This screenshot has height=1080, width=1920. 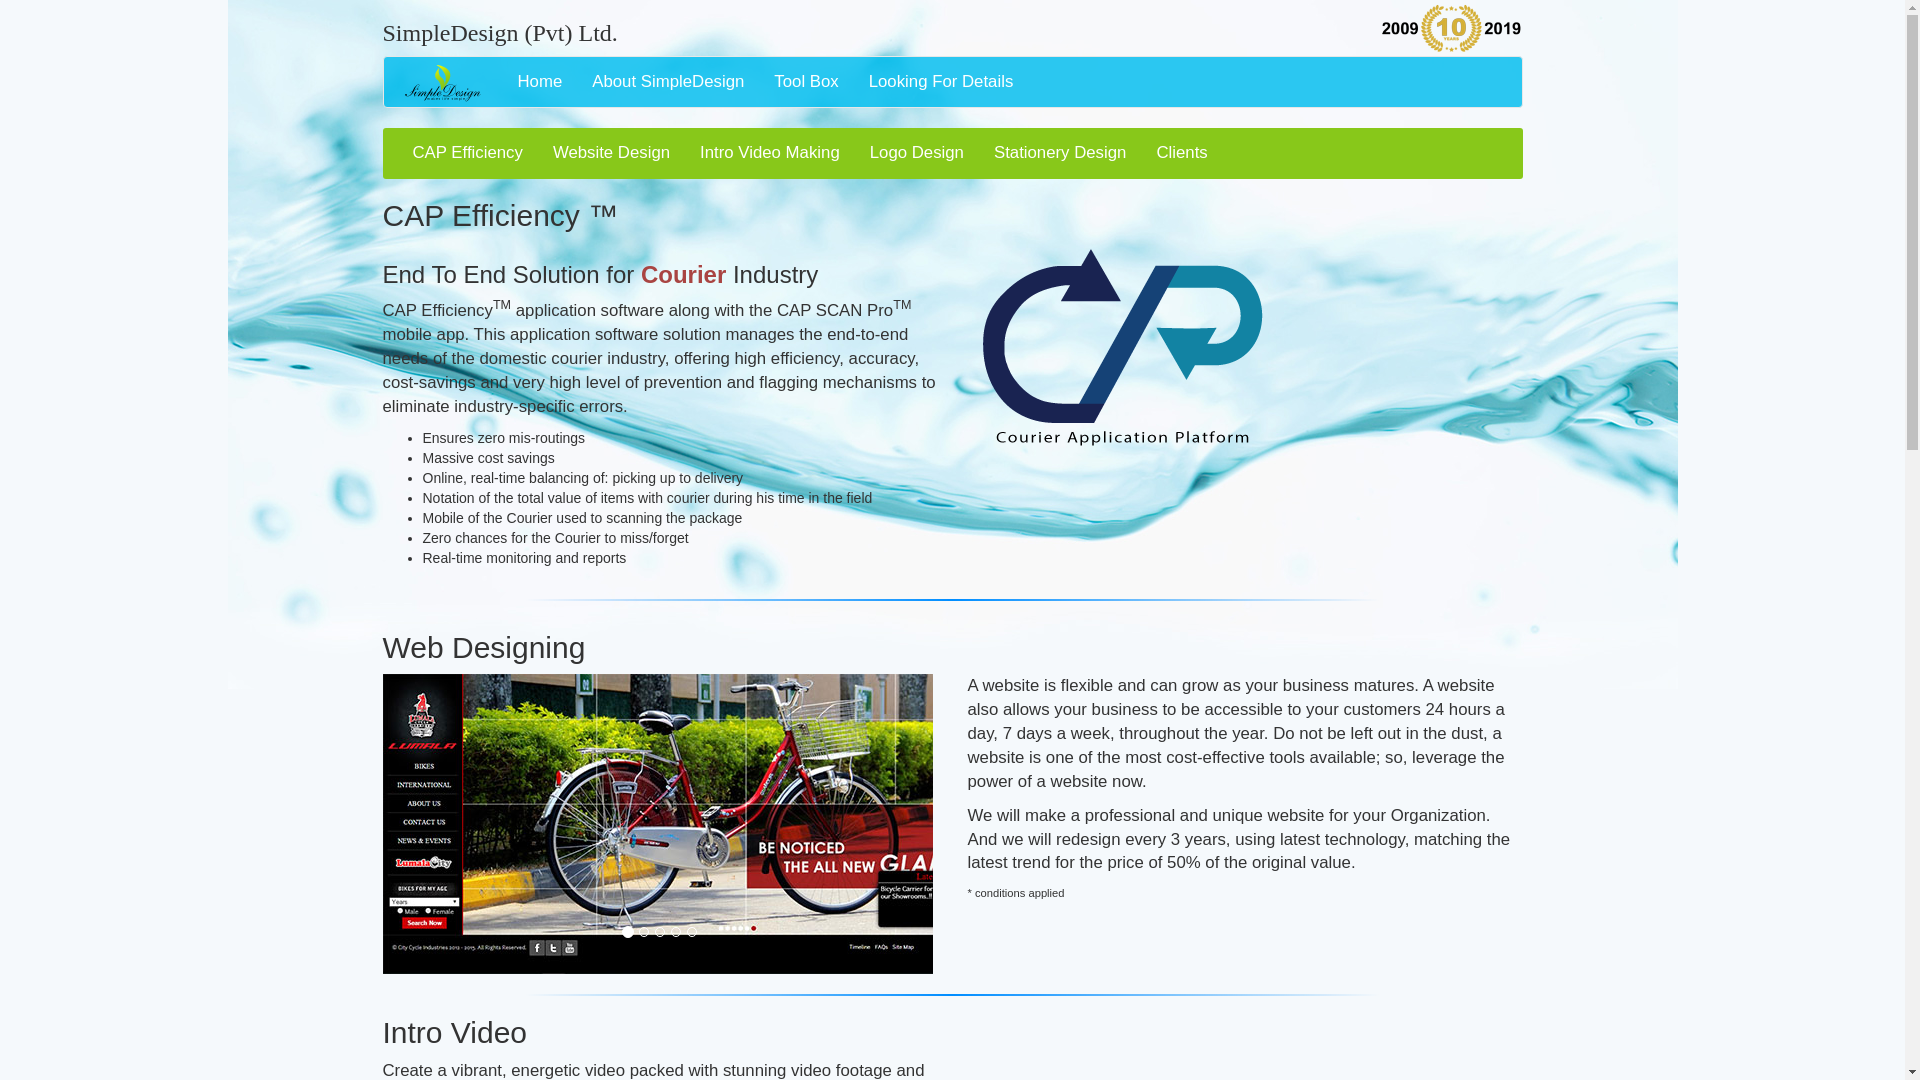 What do you see at coordinates (805, 82) in the screenshot?
I see `Tool Box` at bounding box center [805, 82].